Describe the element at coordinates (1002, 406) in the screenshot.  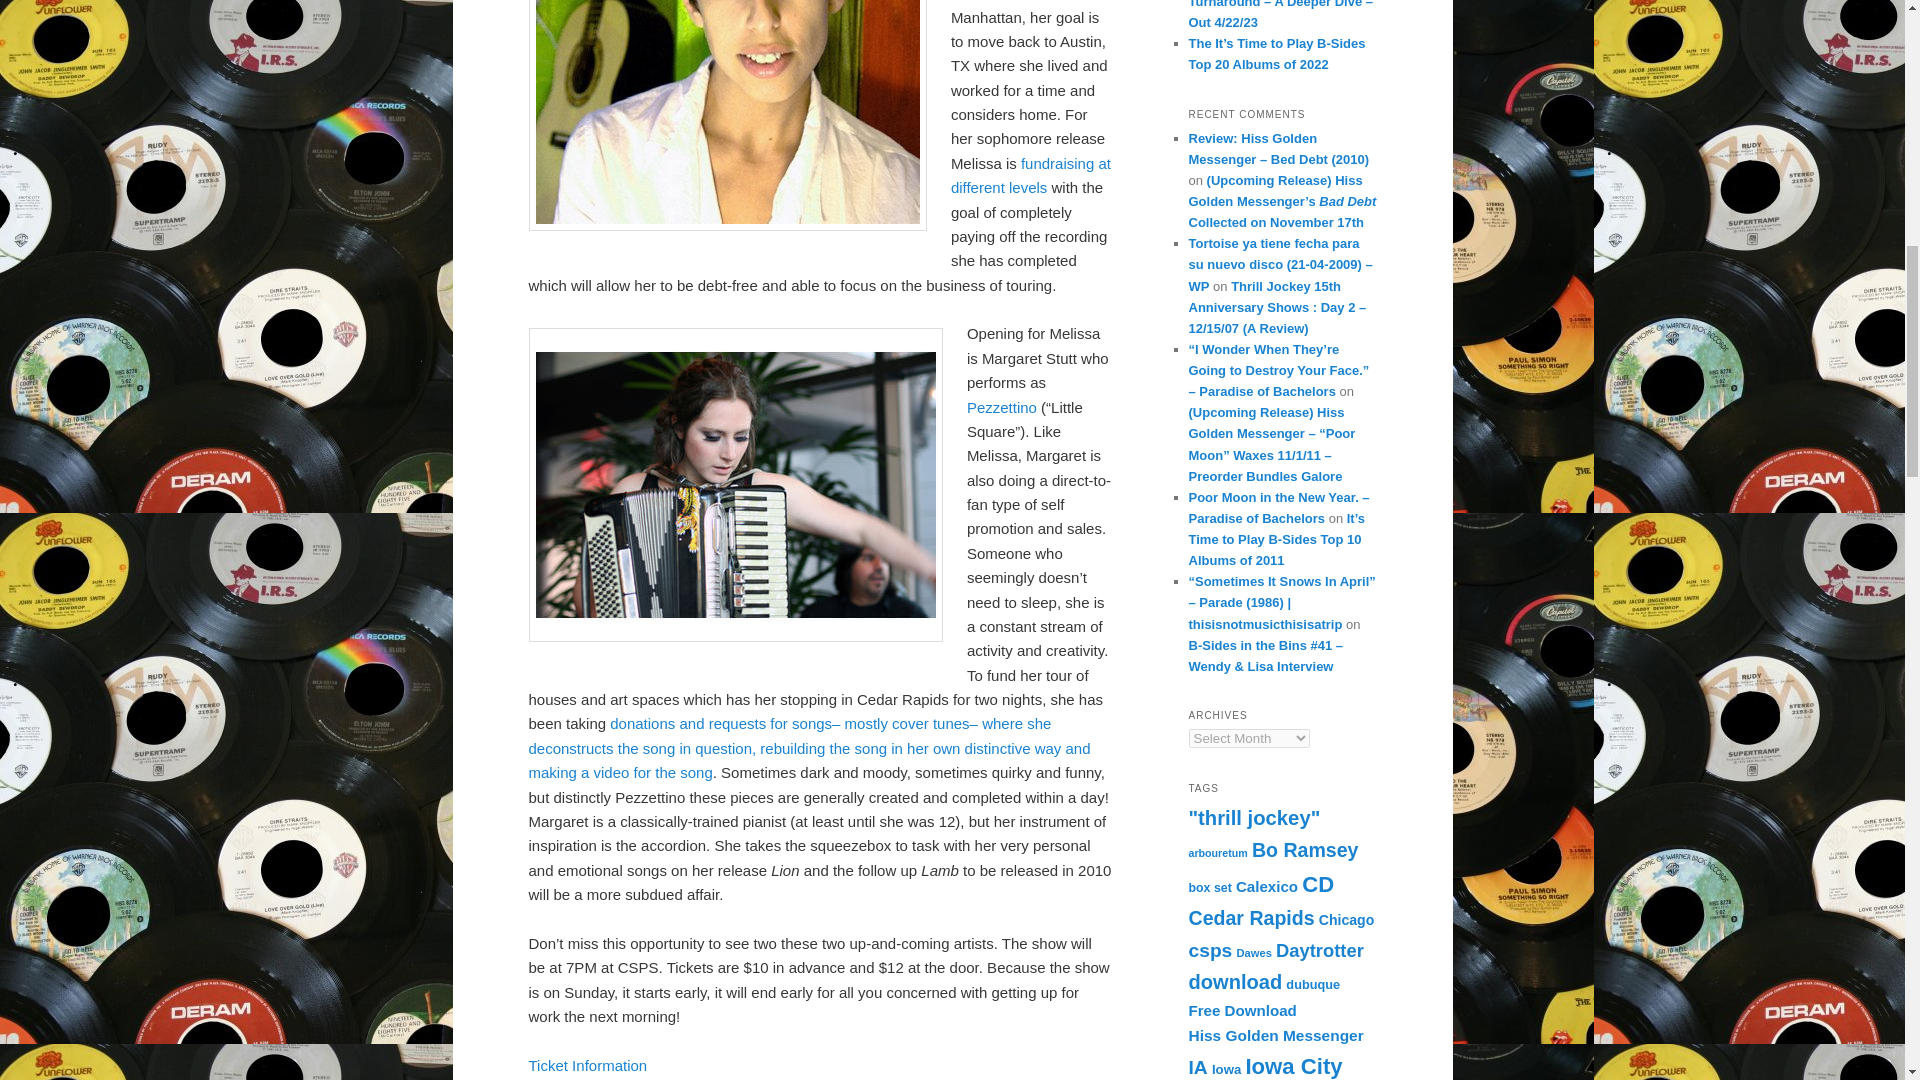
I see `Pezzettino` at that location.